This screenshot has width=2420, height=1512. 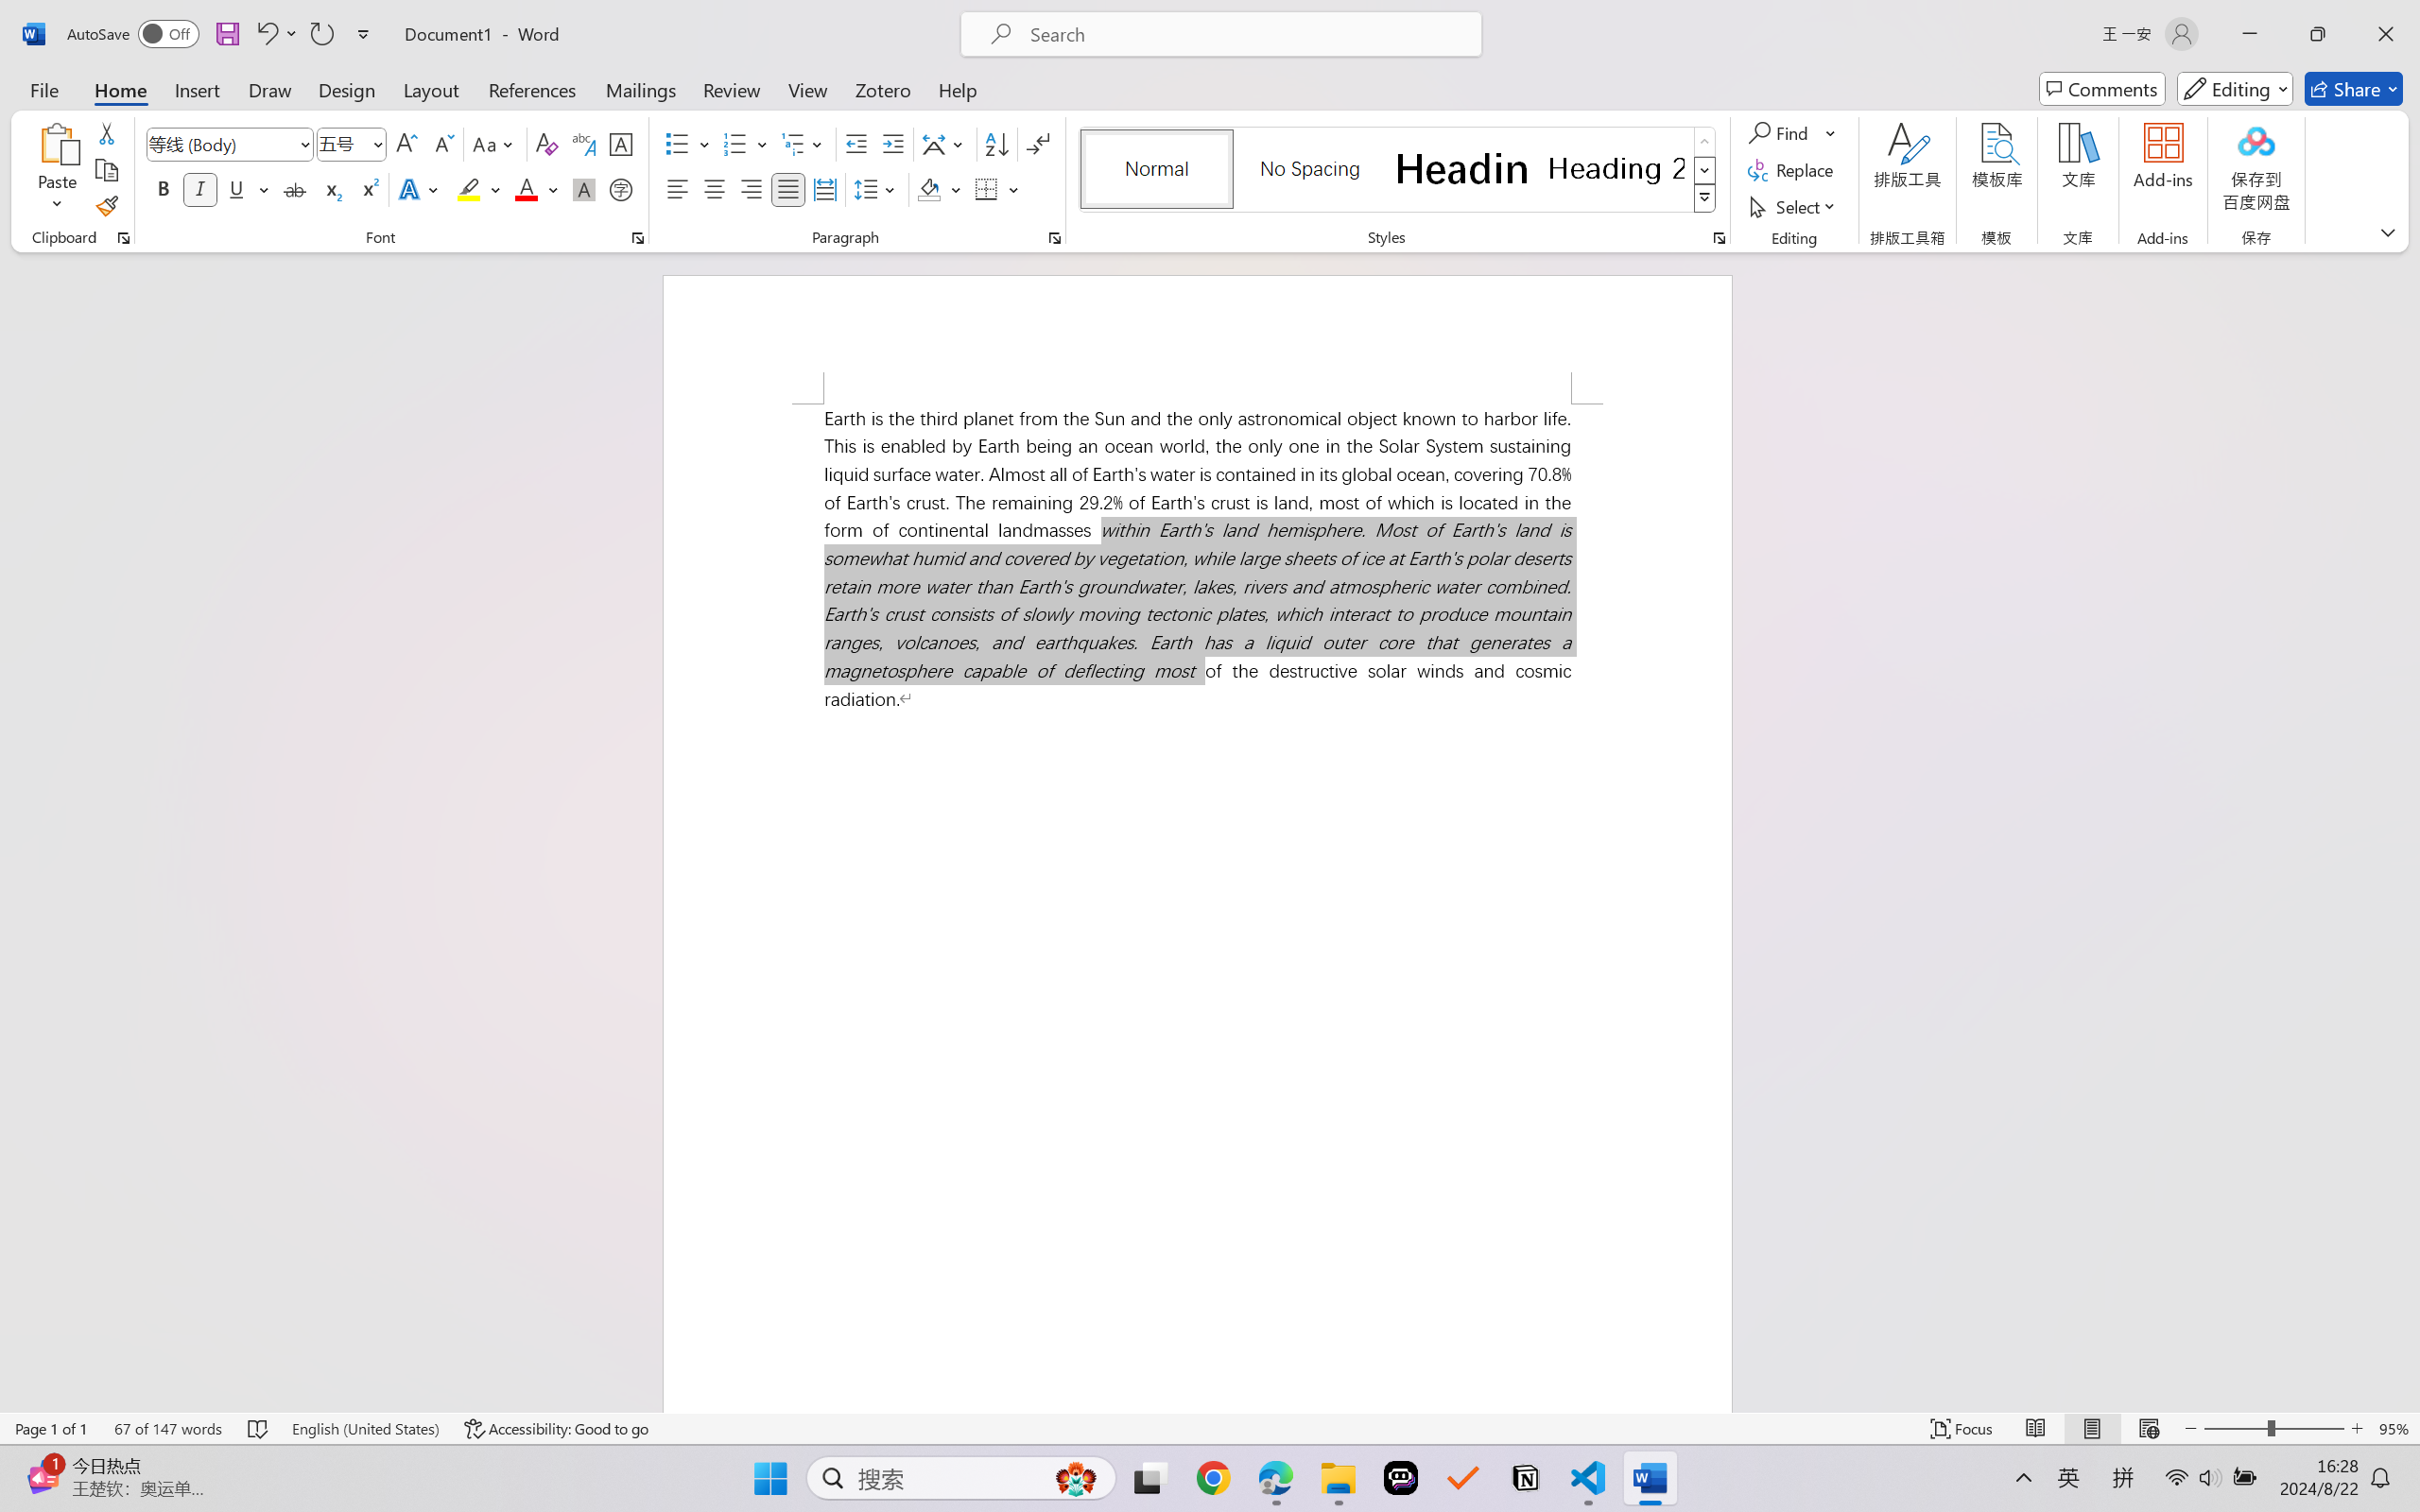 I want to click on Font Color Red, so click(x=527, y=189).